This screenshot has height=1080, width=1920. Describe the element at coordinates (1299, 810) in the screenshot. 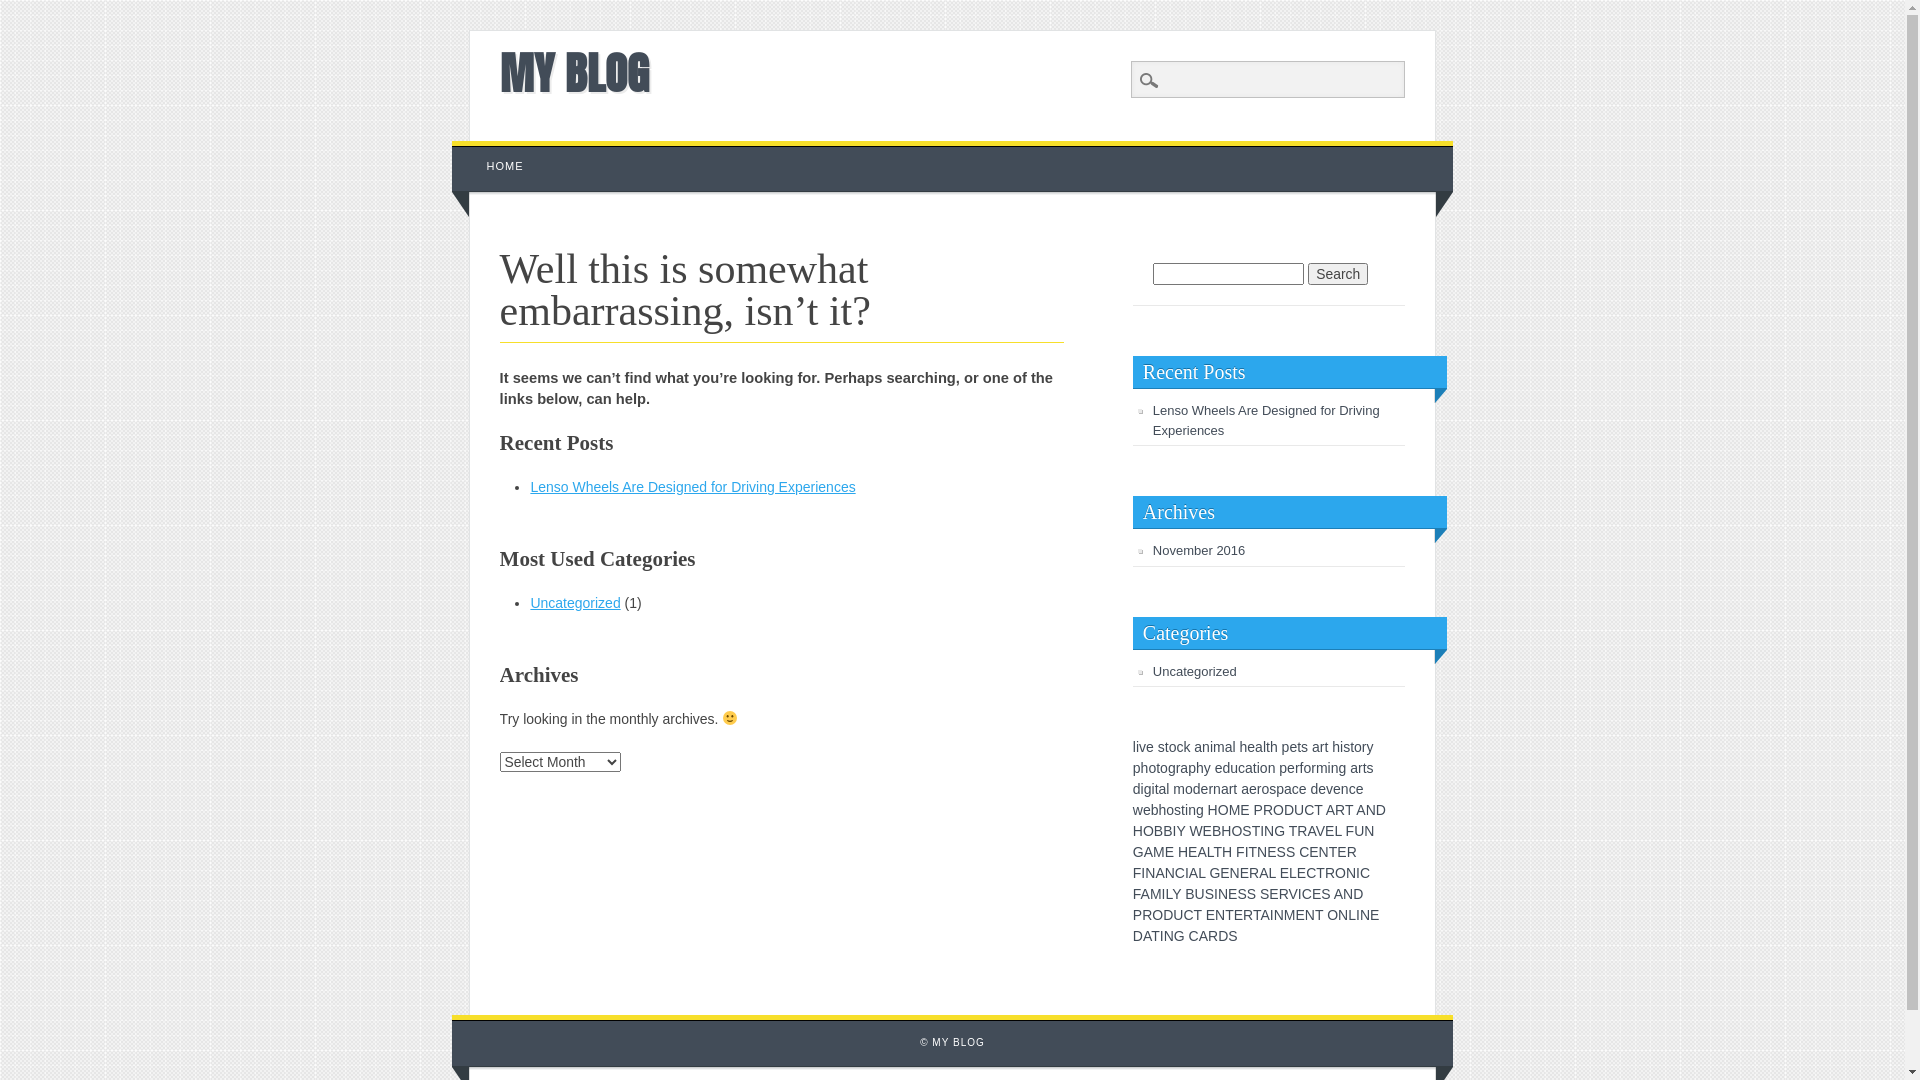

I see `U` at that location.